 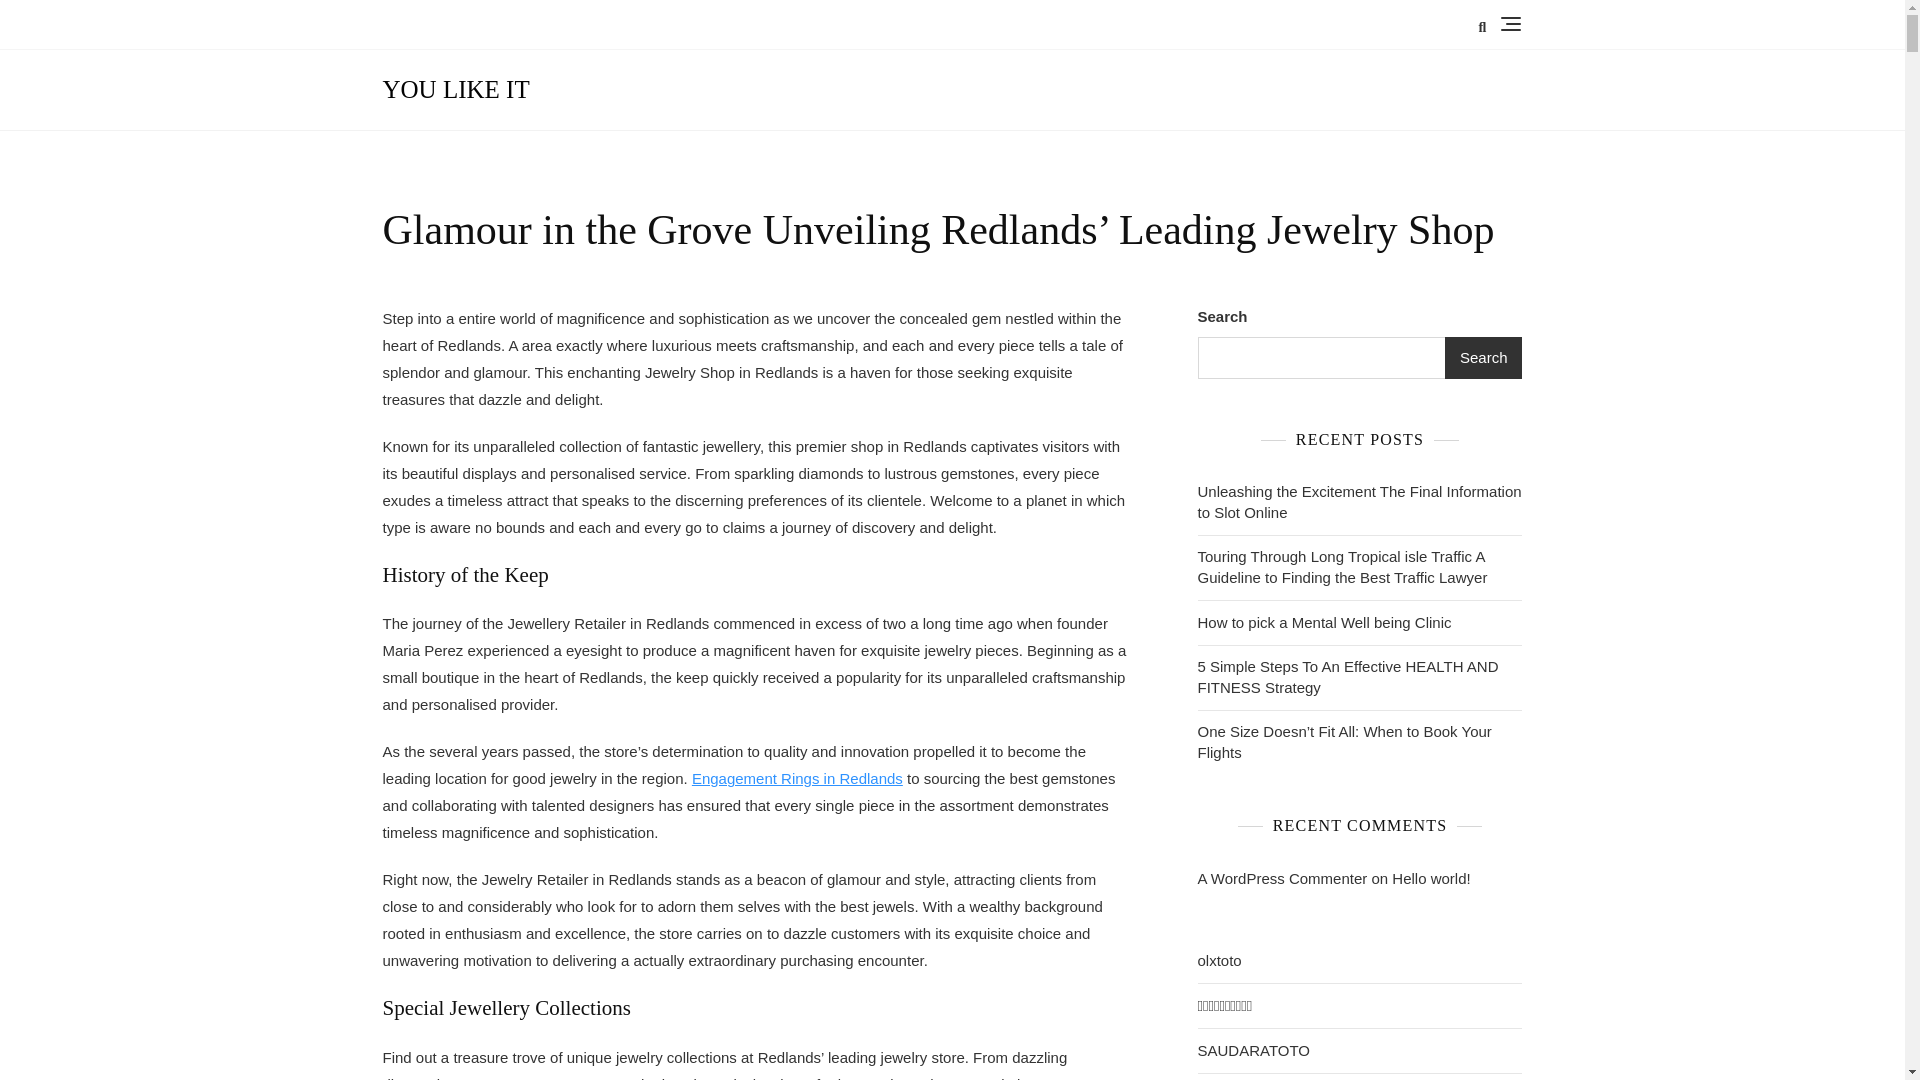 I want to click on Search, so click(x=1484, y=358).